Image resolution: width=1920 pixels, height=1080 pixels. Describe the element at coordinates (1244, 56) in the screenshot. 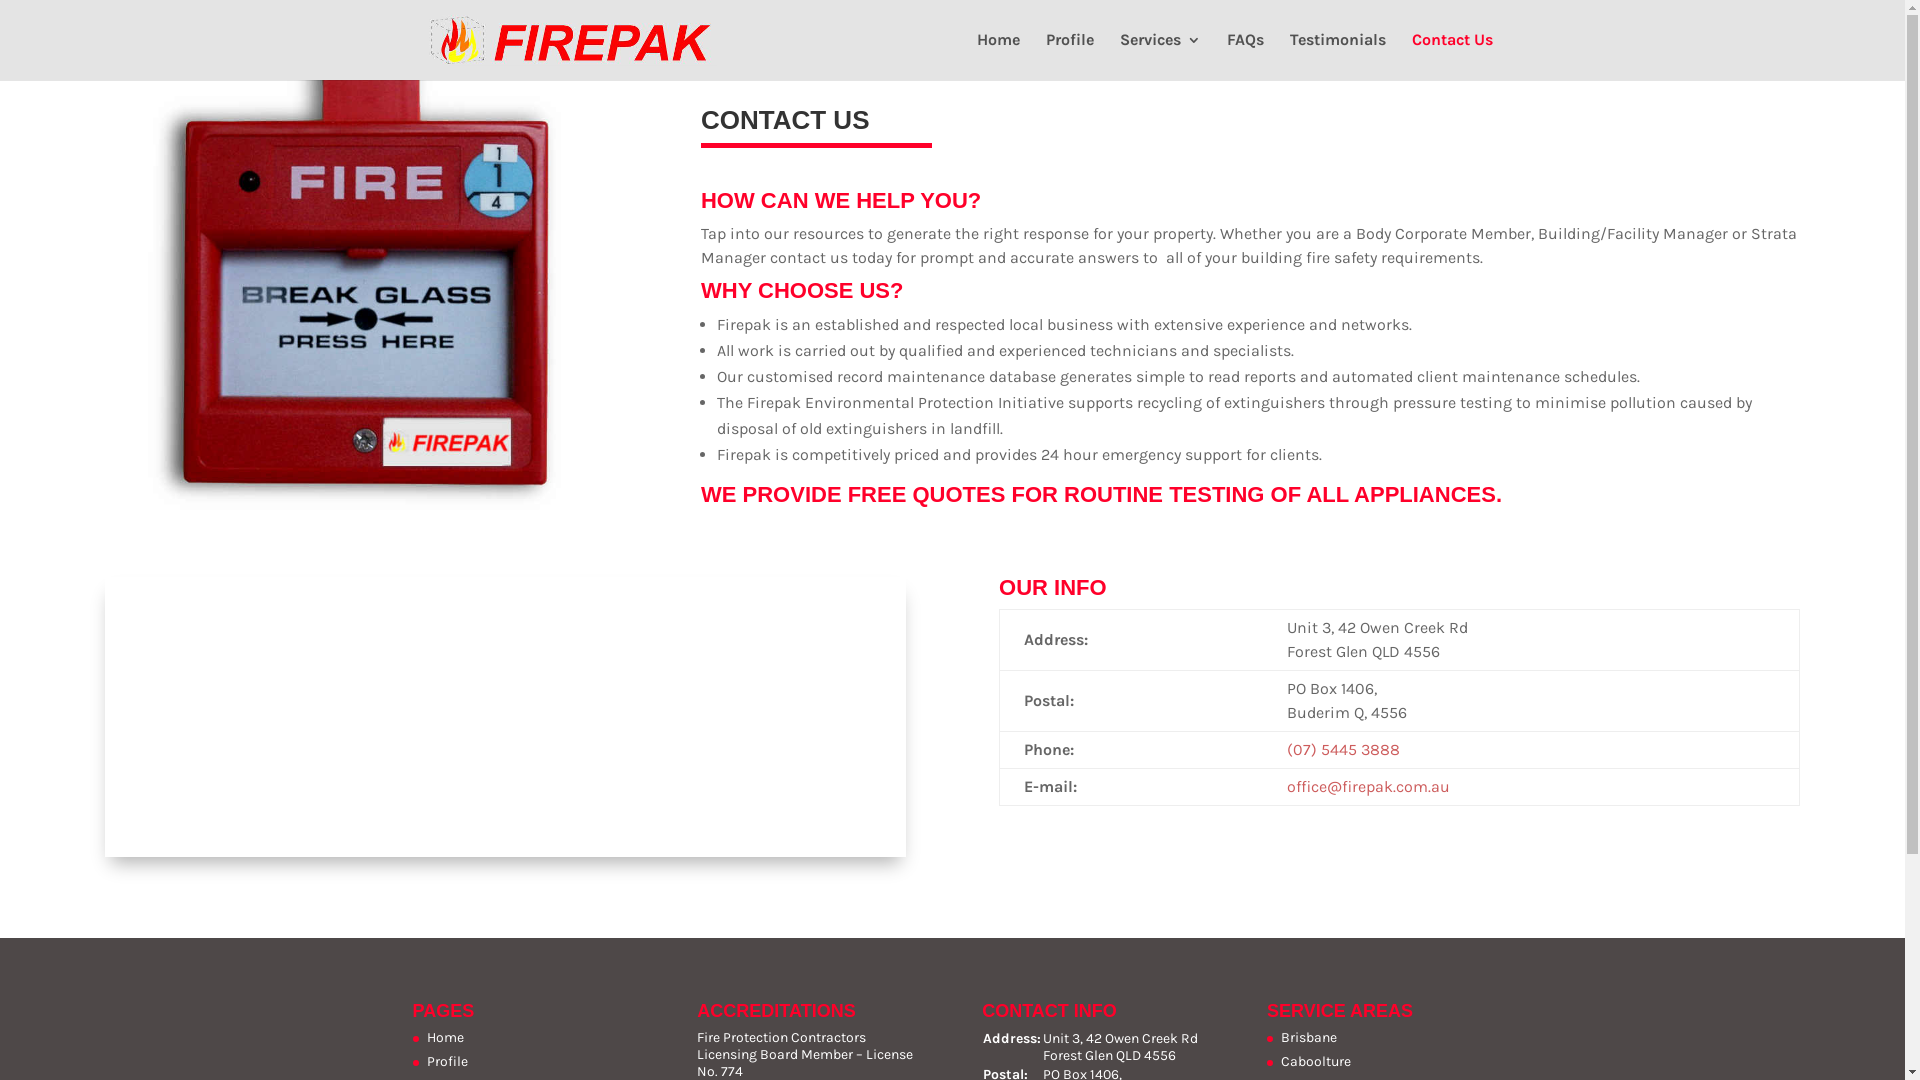

I see `FAQs` at that location.